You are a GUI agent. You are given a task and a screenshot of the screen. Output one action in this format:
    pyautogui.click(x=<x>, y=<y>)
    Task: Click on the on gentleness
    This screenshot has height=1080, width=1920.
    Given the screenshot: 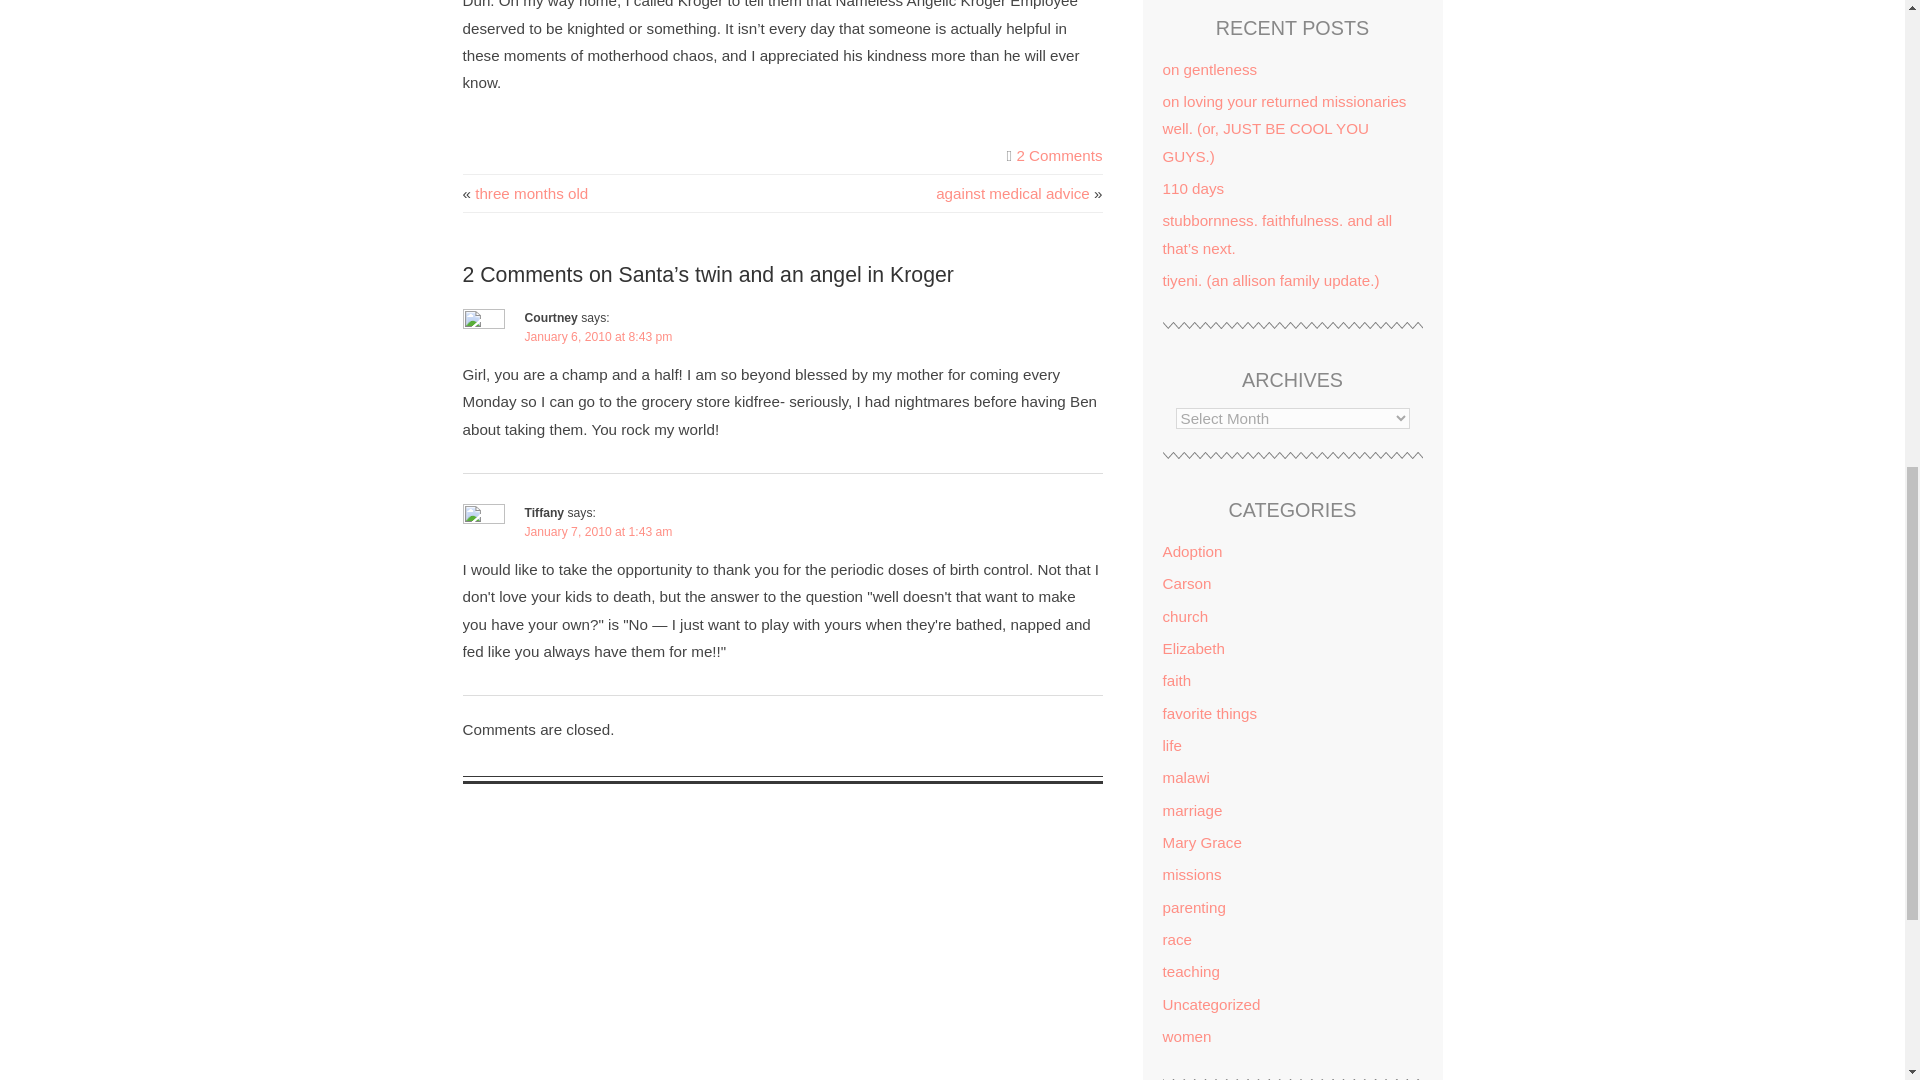 What is the action you would take?
    pyautogui.click(x=1209, y=68)
    